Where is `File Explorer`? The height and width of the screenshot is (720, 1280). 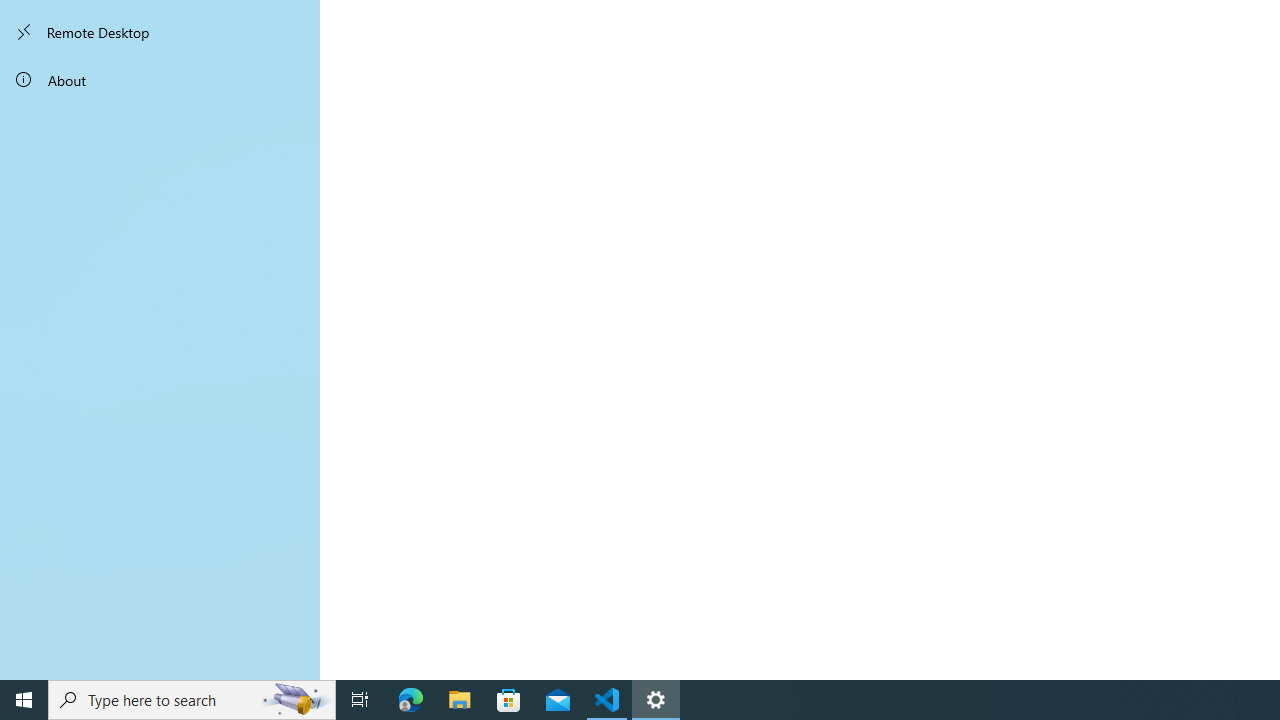 File Explorer is located at coordinates (460, 700).